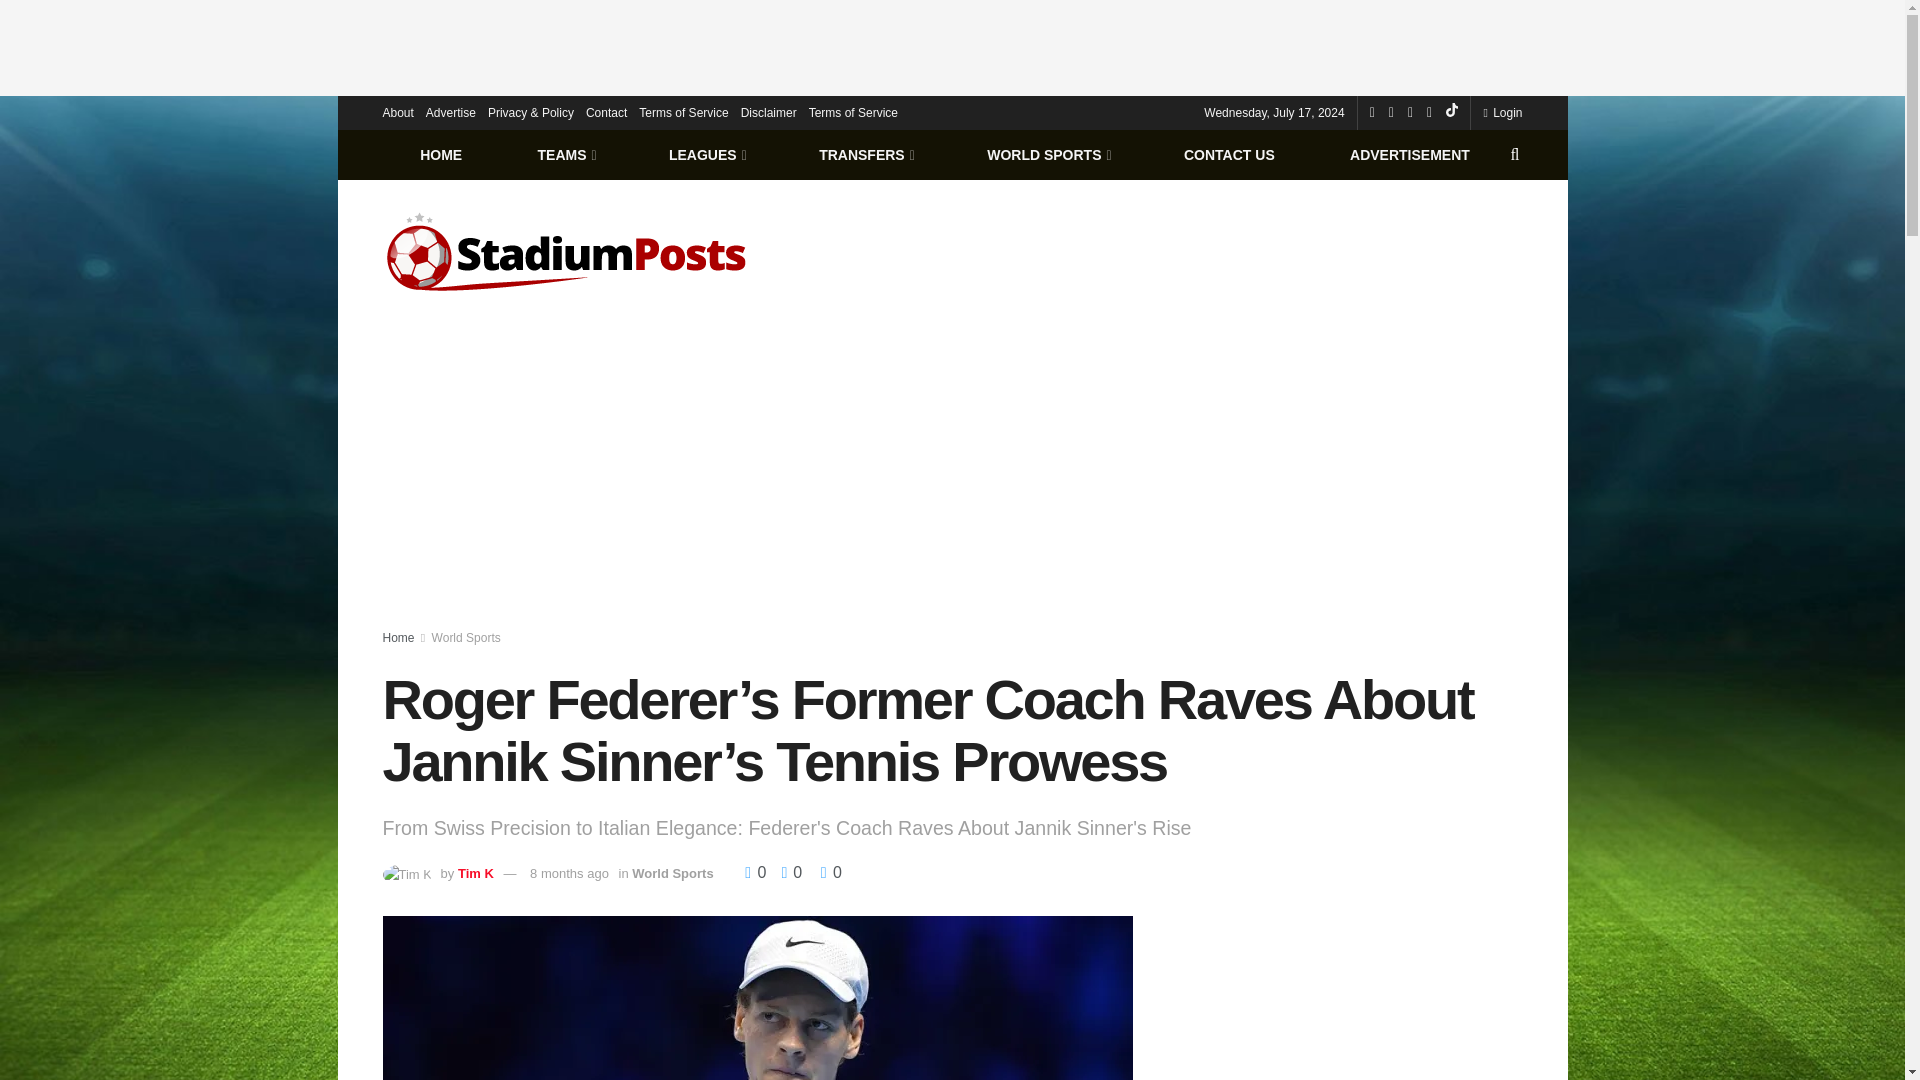  What do you see at coordinates (397, 112) in the screenshot?
I see `About` at bounding box center [397, 112].